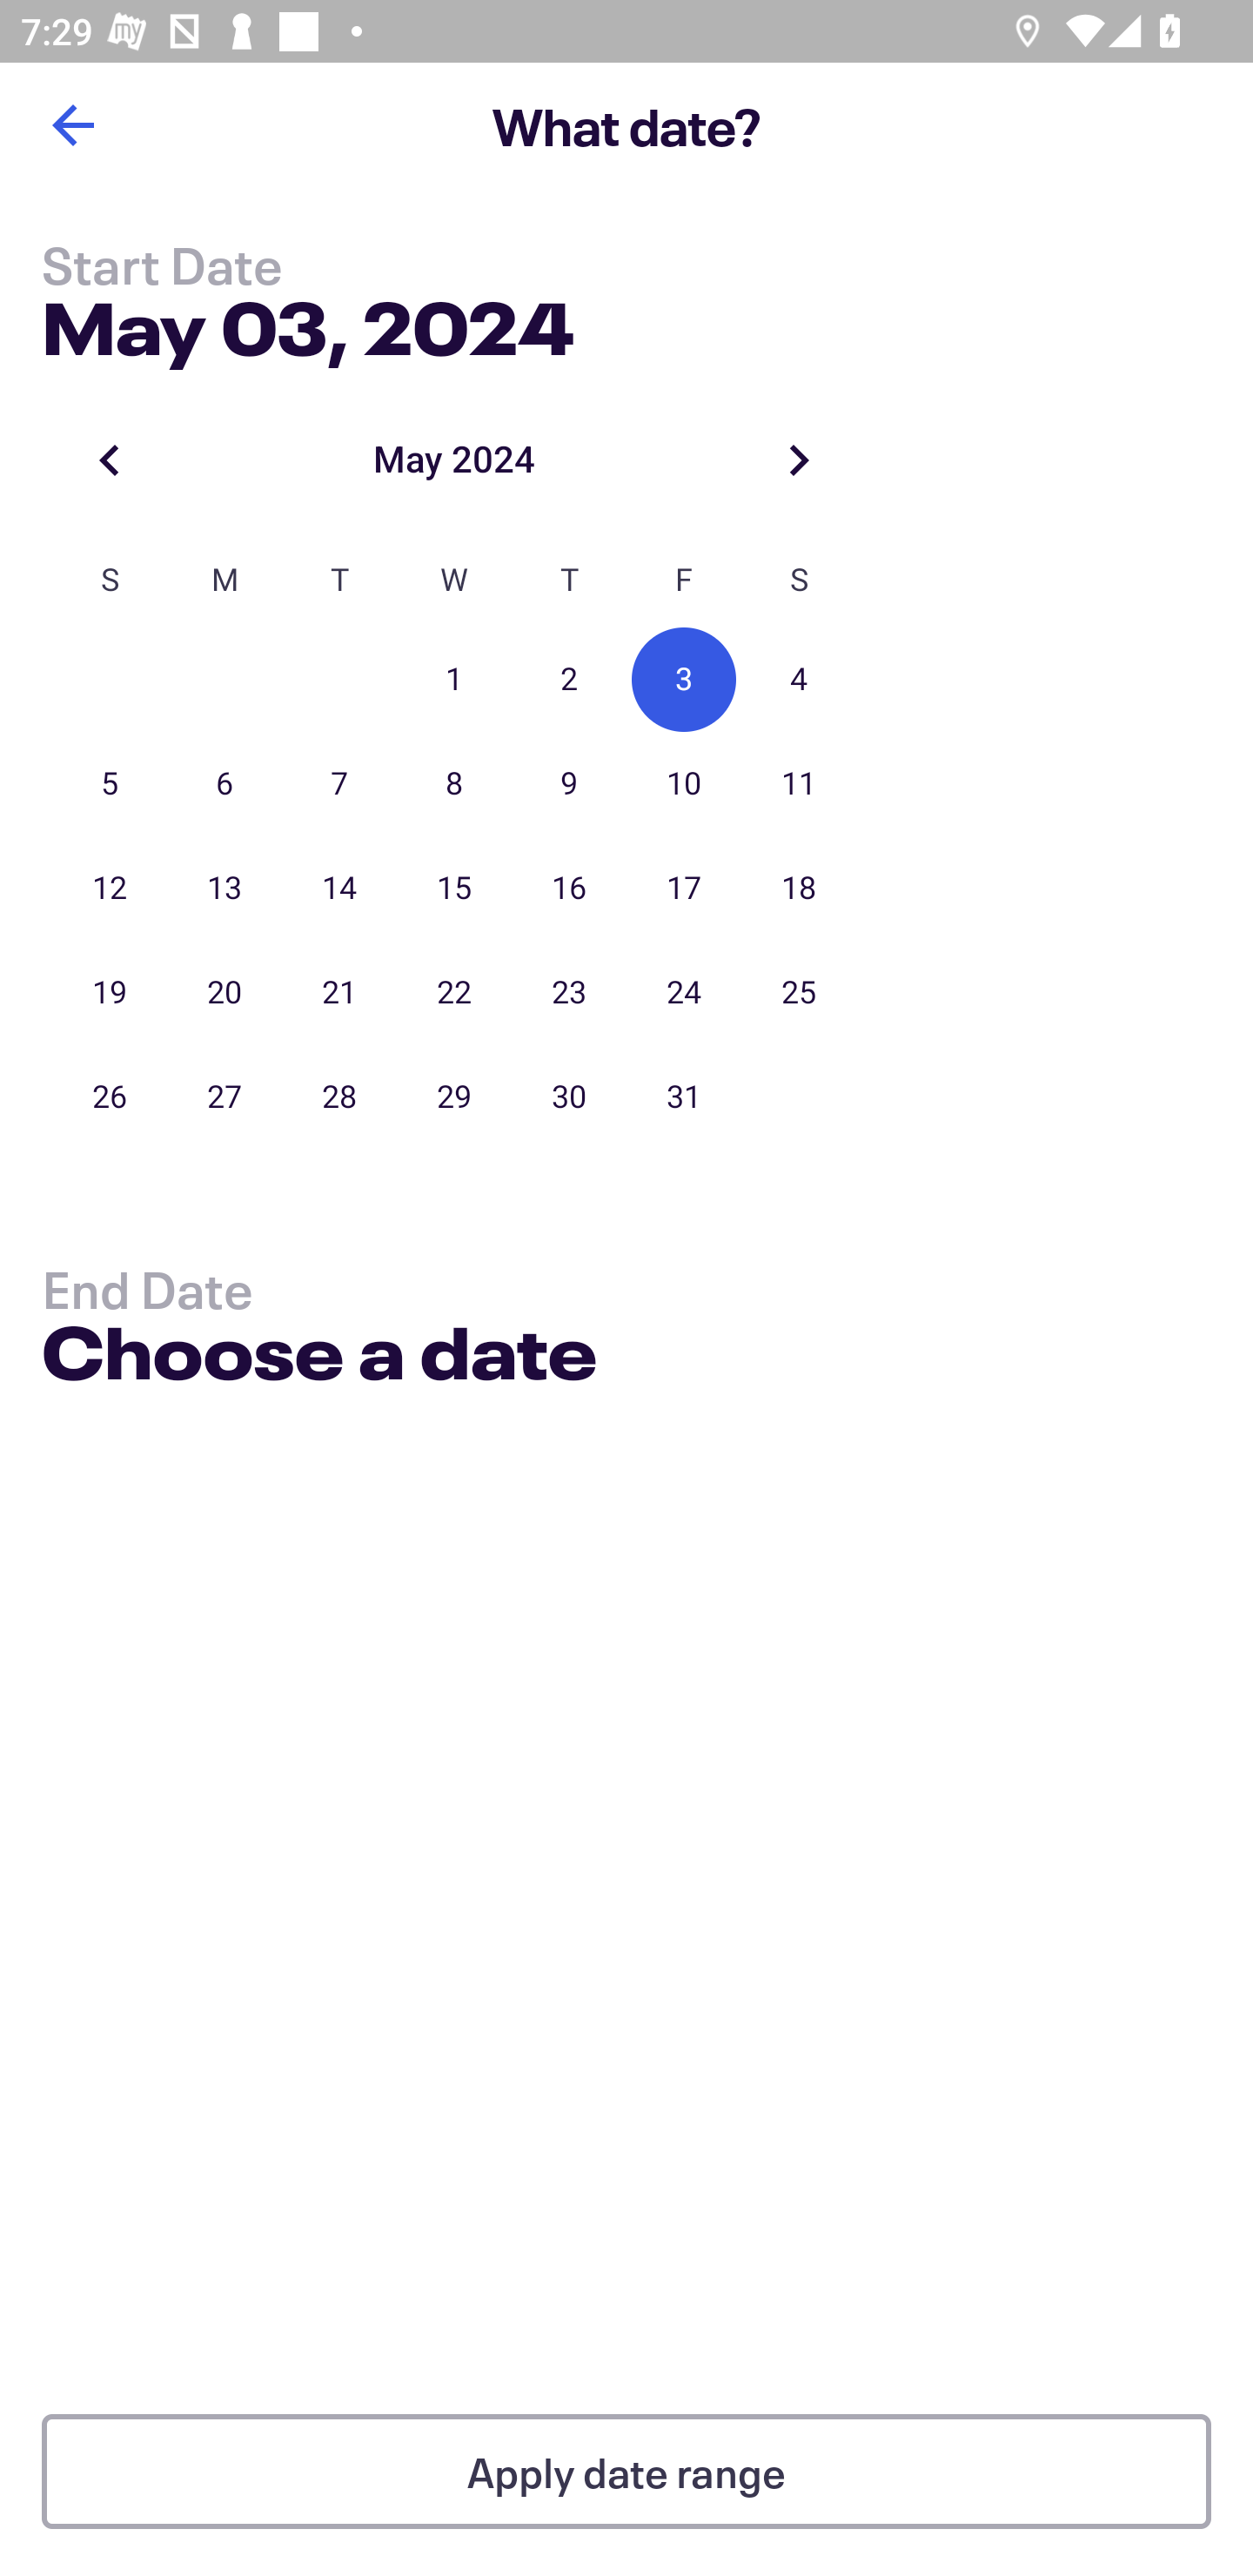 Image resolution: width=1253 pixels, height=2576 pixels. I want to click on 25 25 May 2024, so click(799, 992).